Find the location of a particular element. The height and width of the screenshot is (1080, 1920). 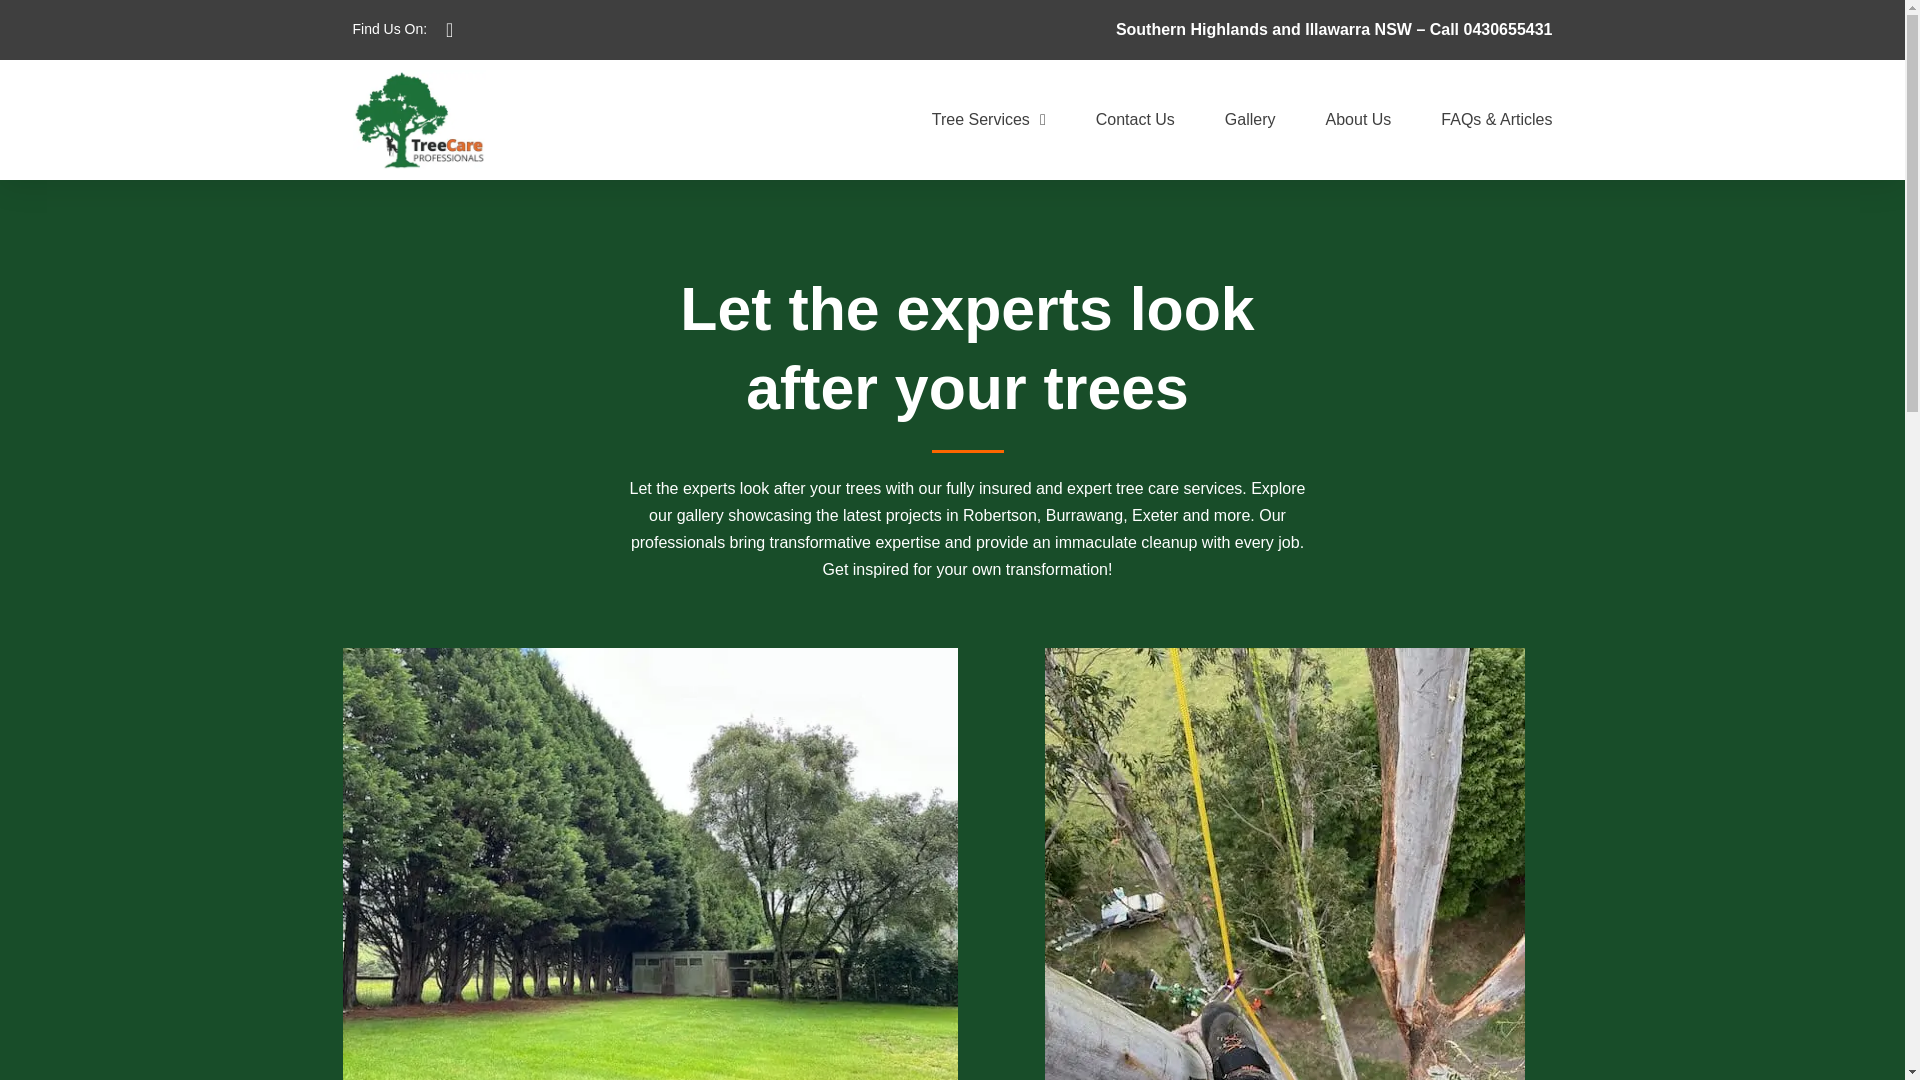

Contact Us is located at coordinates (1136, 120).